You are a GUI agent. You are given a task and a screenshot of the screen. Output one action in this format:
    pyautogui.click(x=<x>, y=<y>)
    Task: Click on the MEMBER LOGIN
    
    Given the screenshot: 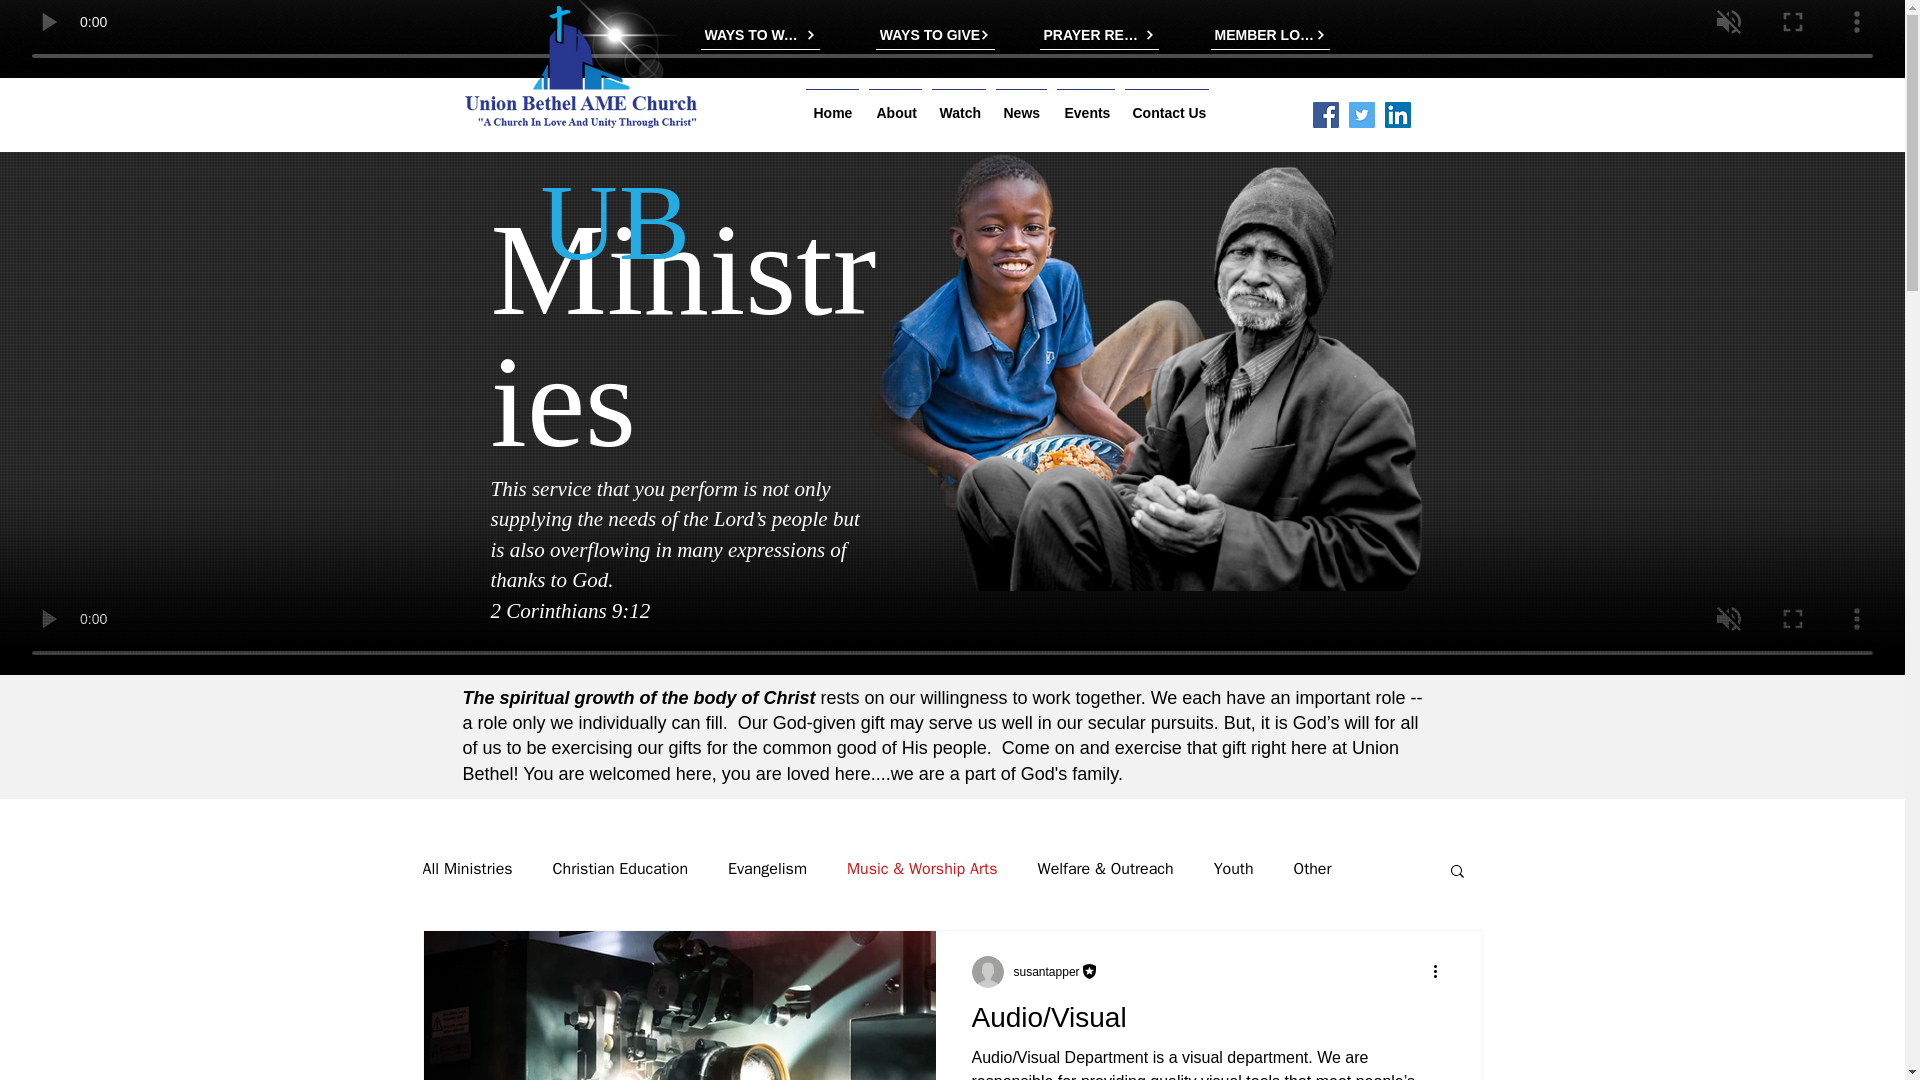 What is the action you would take?
    pyautogui.click(x=1268, y=34)
    